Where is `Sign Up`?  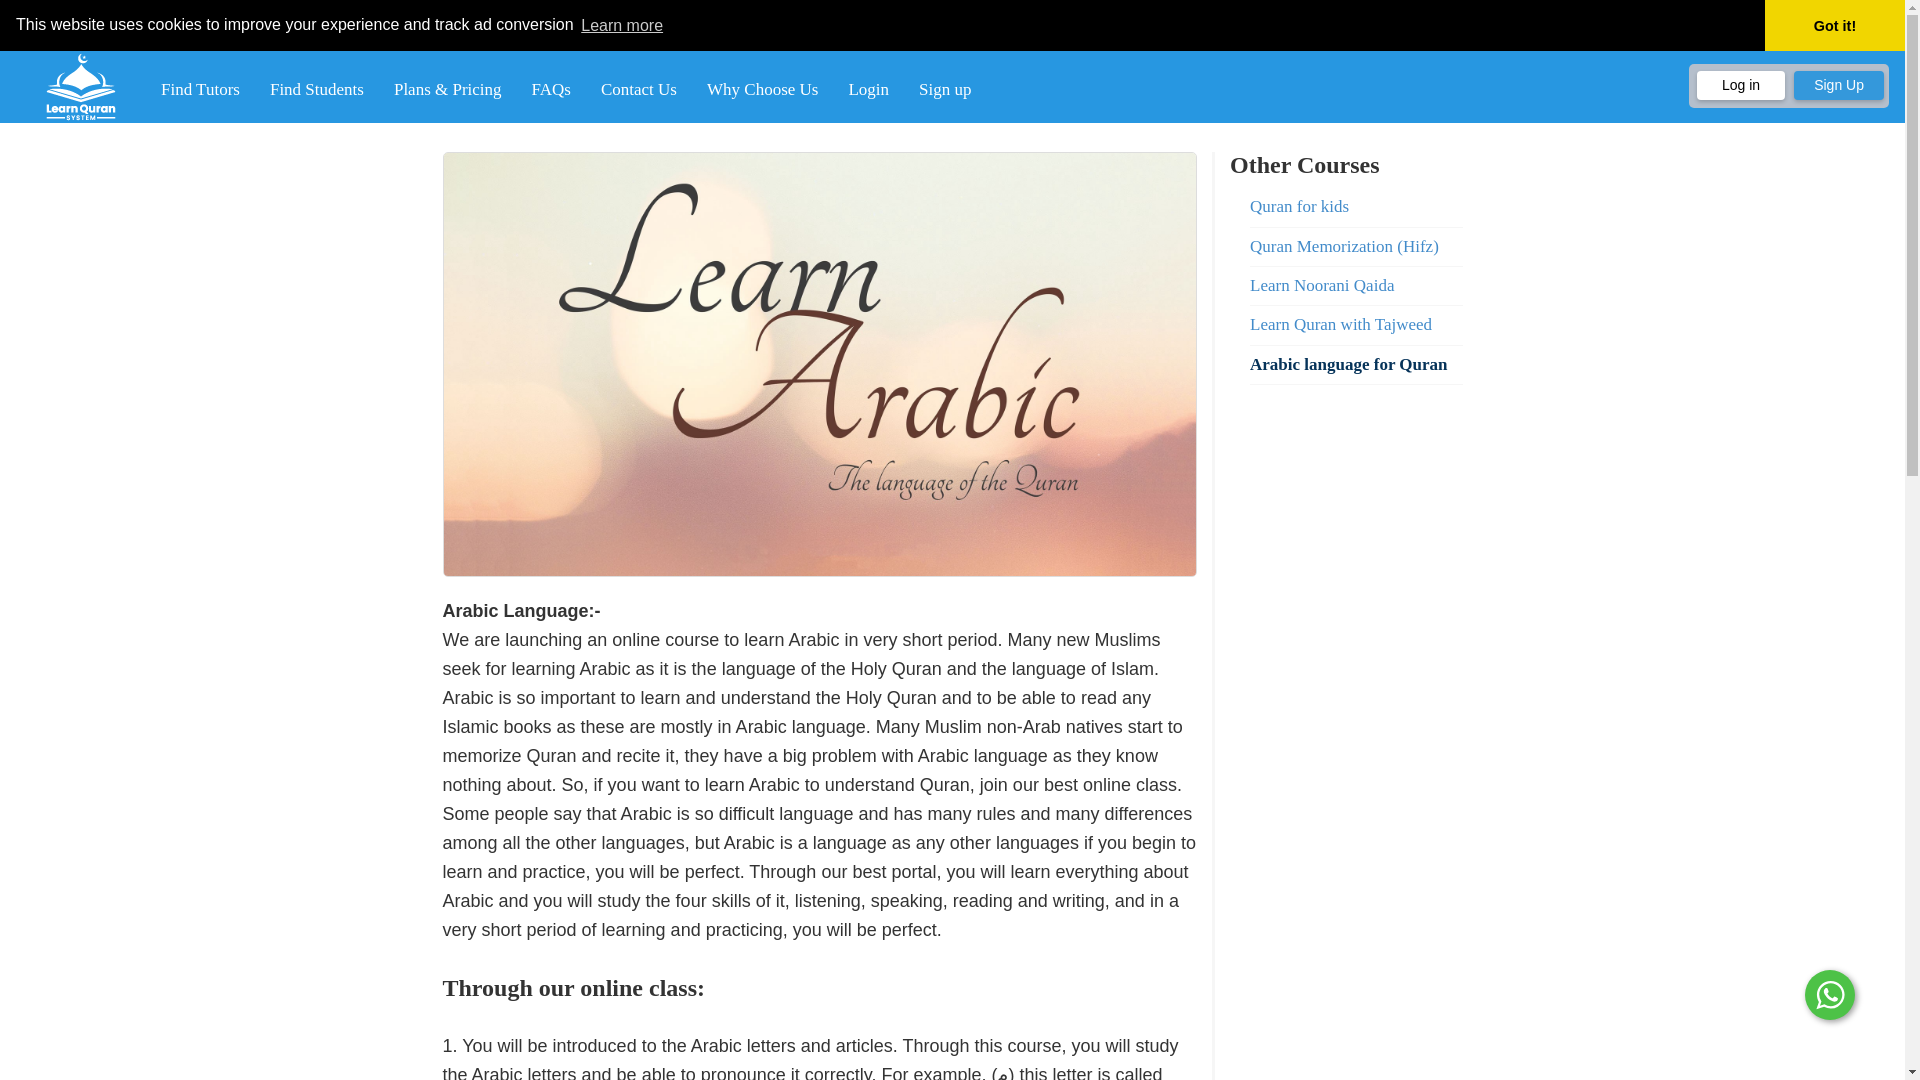
Sign Up is located at coordinates (1838, 86).